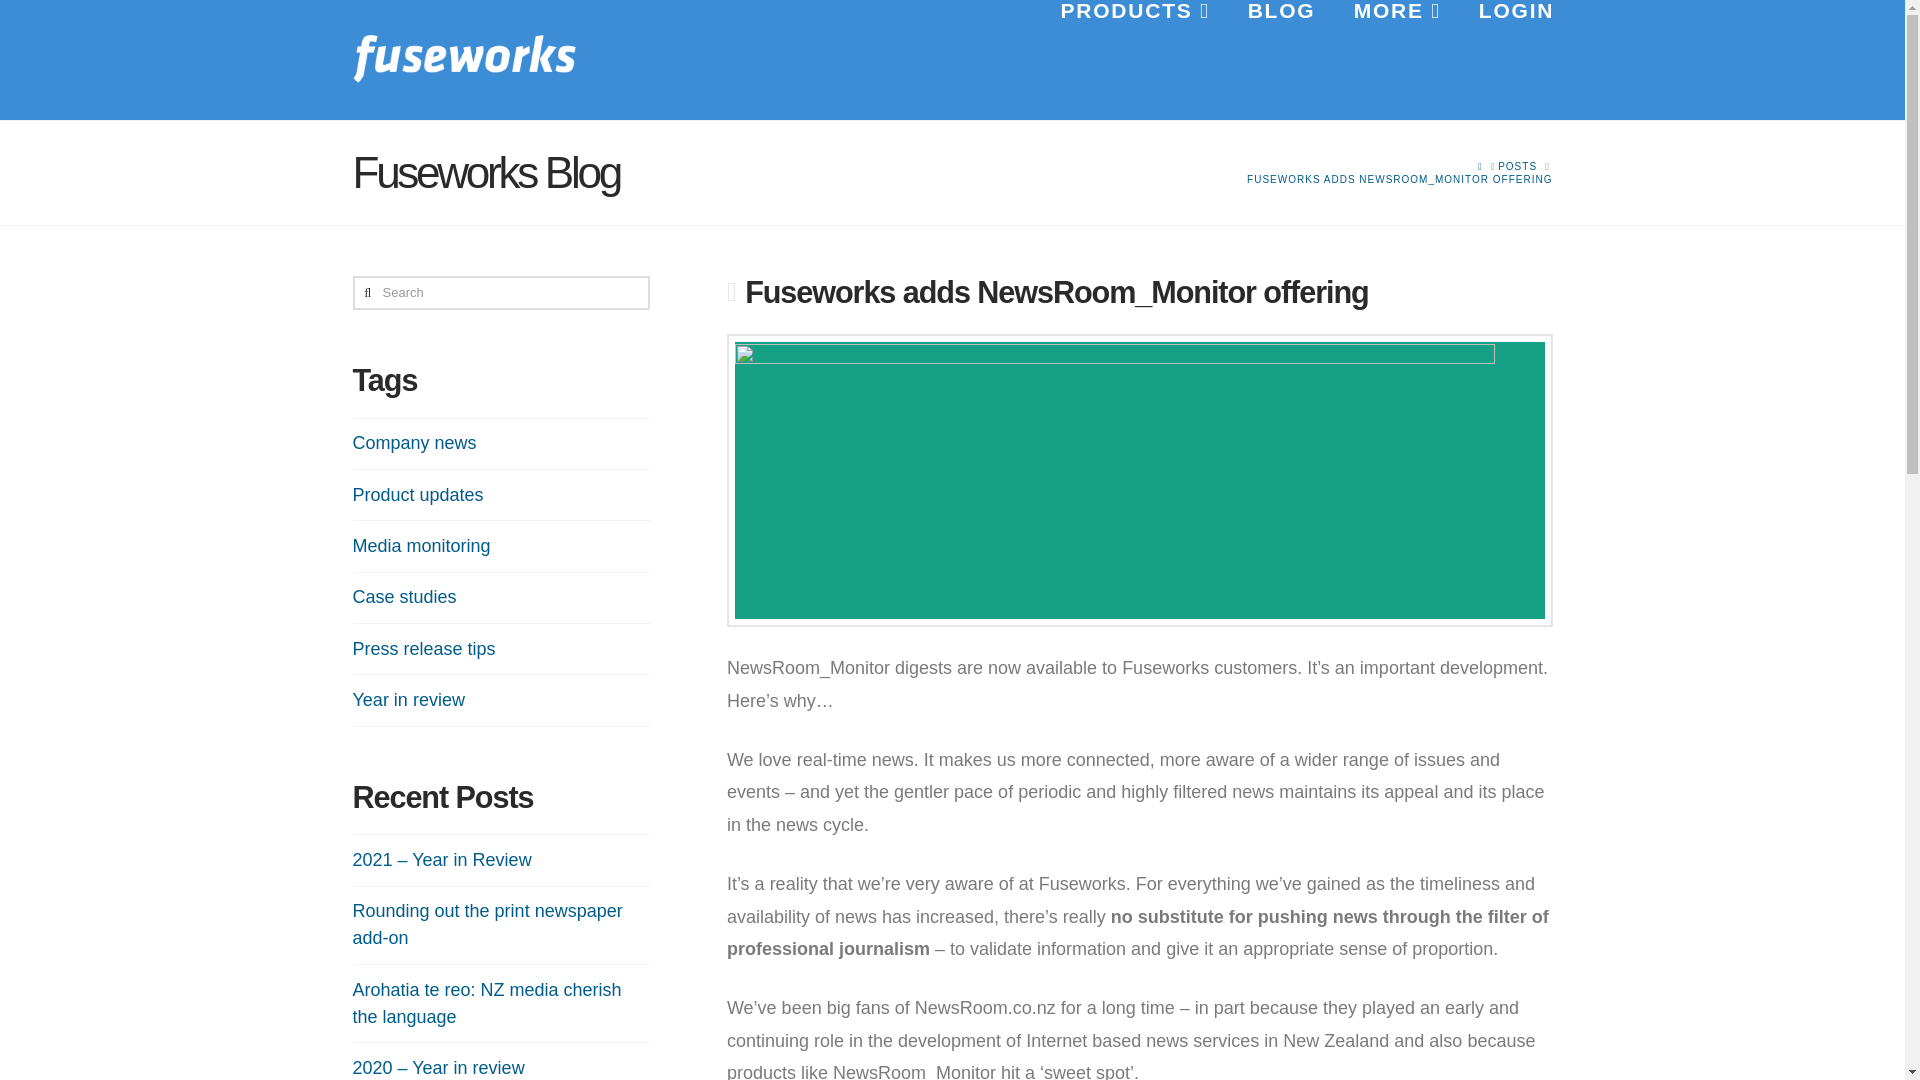 This screenshot has width=1920, height=1080. What do you see at coordinates (1517, 166) in the screenshot?
I see `POSTS` at bounding box center [1517, 166].